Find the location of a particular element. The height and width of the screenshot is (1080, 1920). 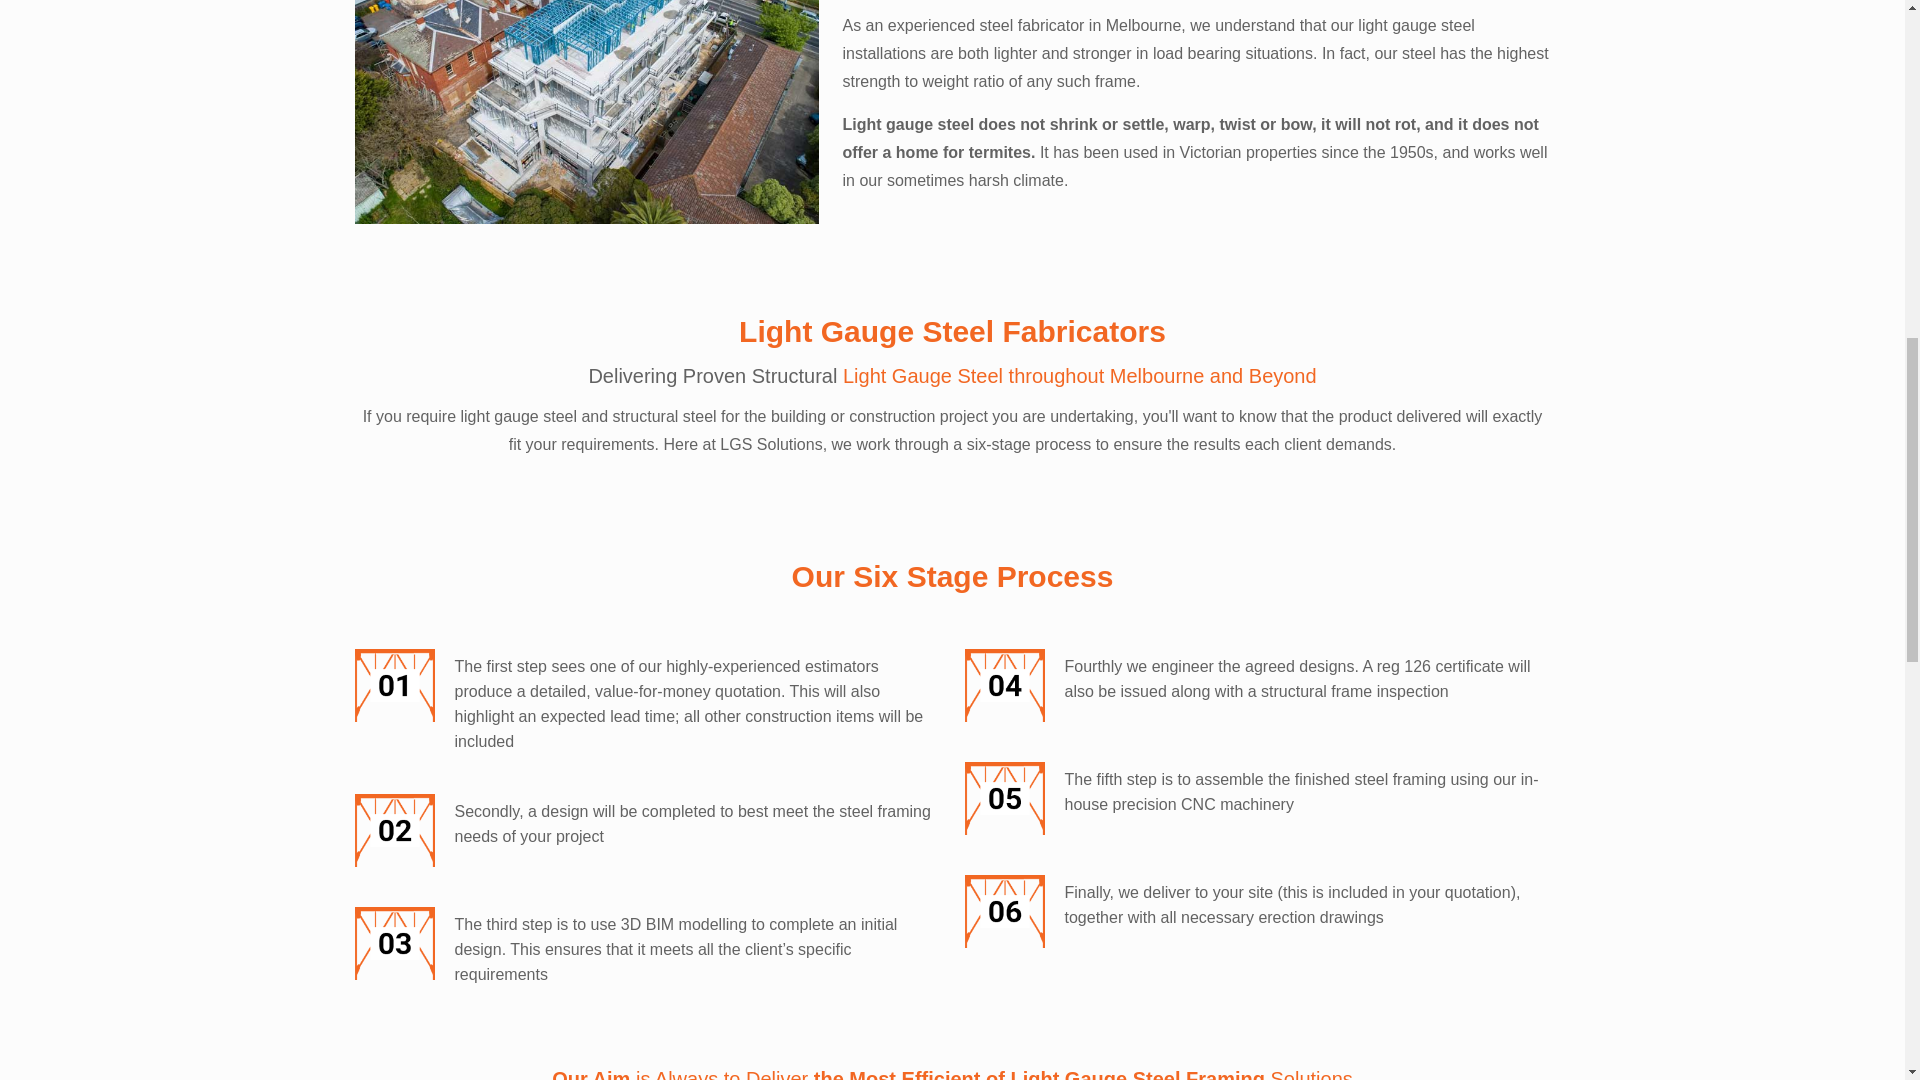

Light Gauge Steel throughout Melbourne and Beyond is located at coordinates (1080, 376).